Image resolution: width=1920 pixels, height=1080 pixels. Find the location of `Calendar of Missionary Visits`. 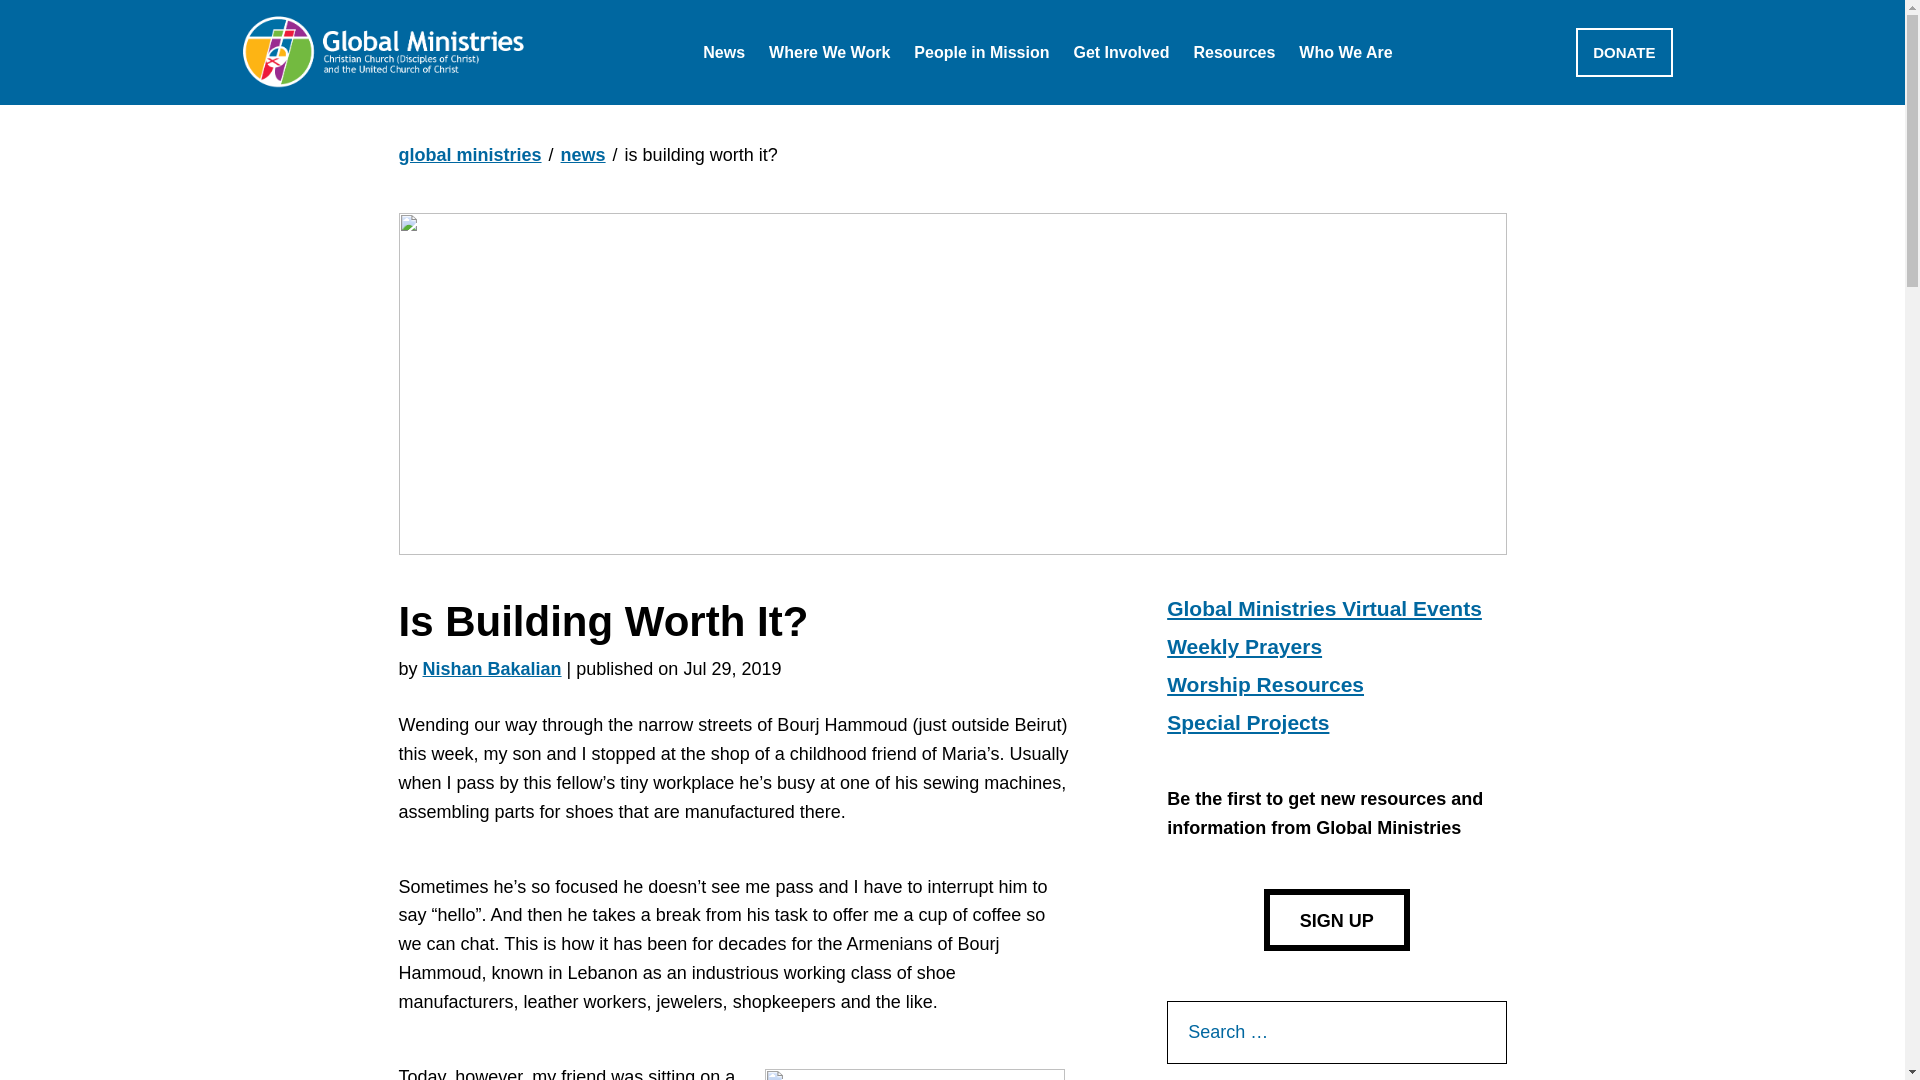

Calendar of Missionary Visits is located at coordinates (848, 104).